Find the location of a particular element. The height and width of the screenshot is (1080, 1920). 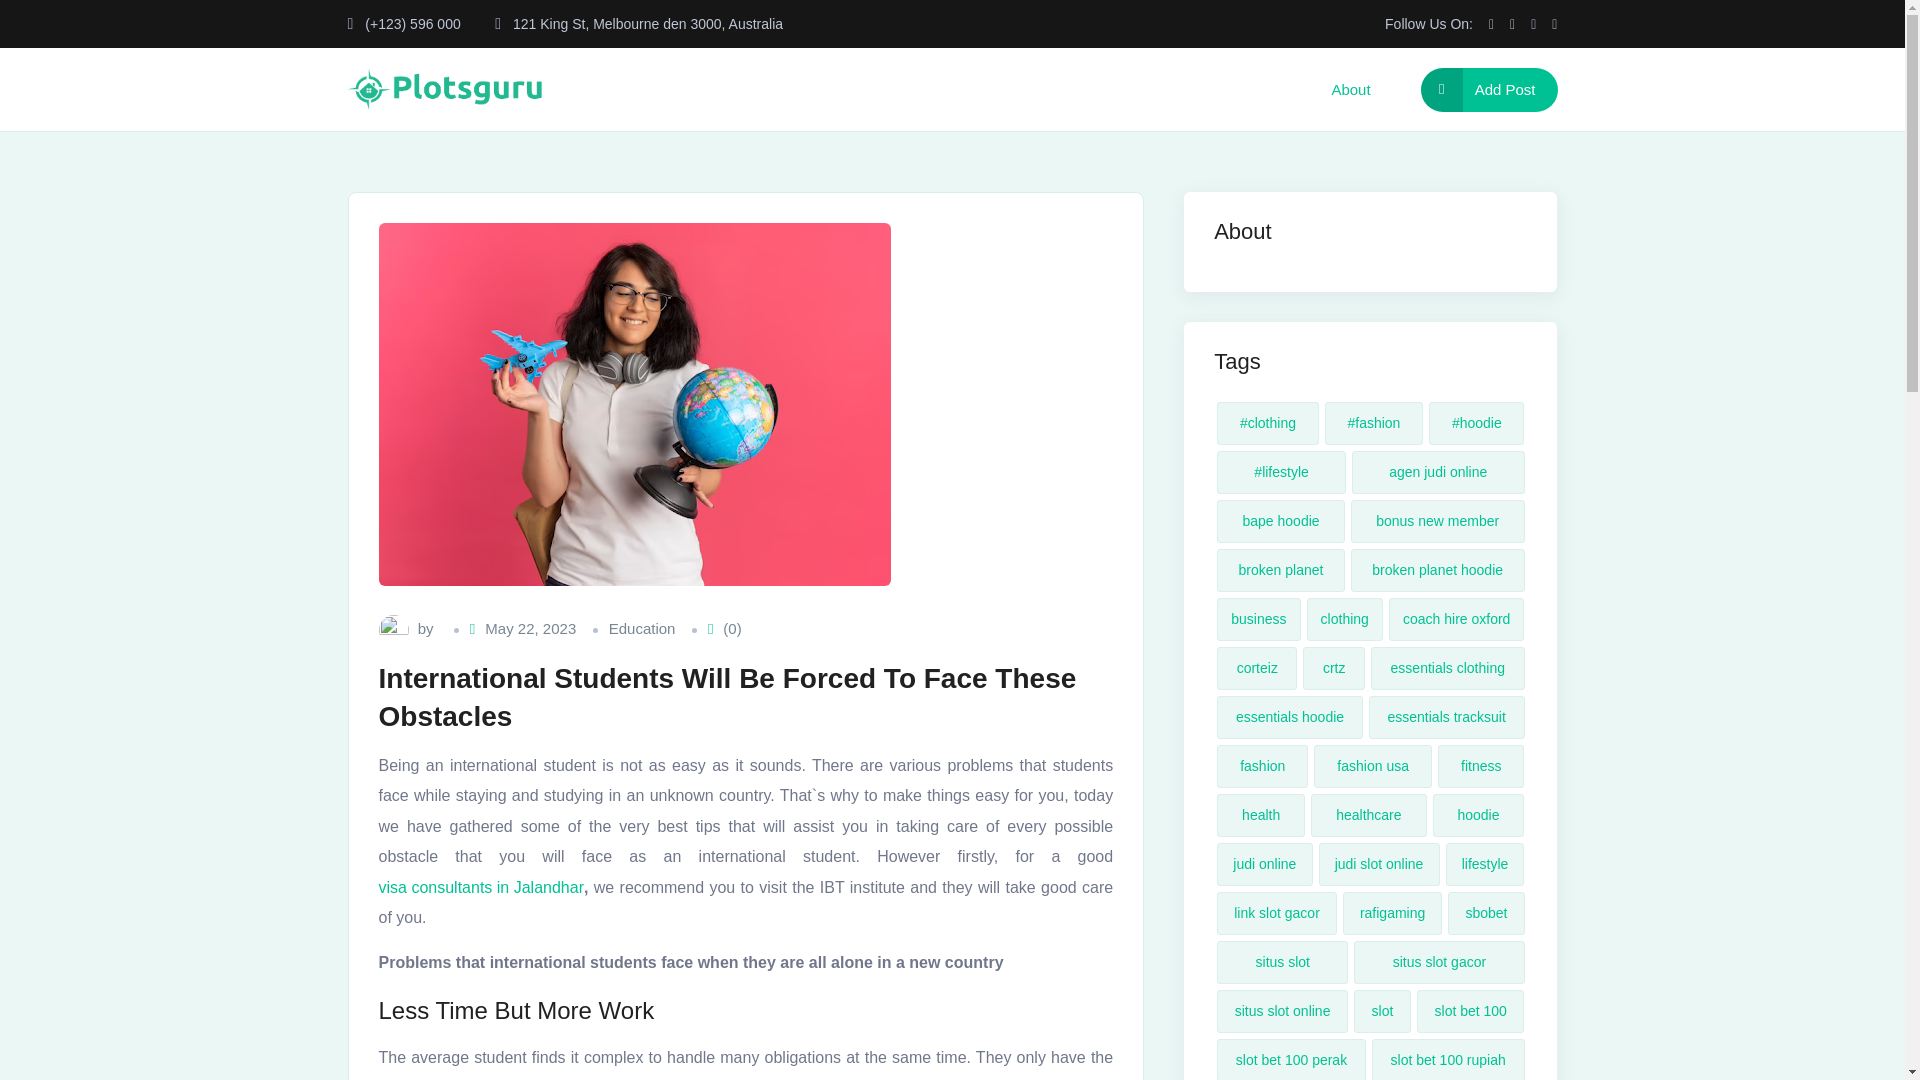

Education is located at coordinates (642, 628).